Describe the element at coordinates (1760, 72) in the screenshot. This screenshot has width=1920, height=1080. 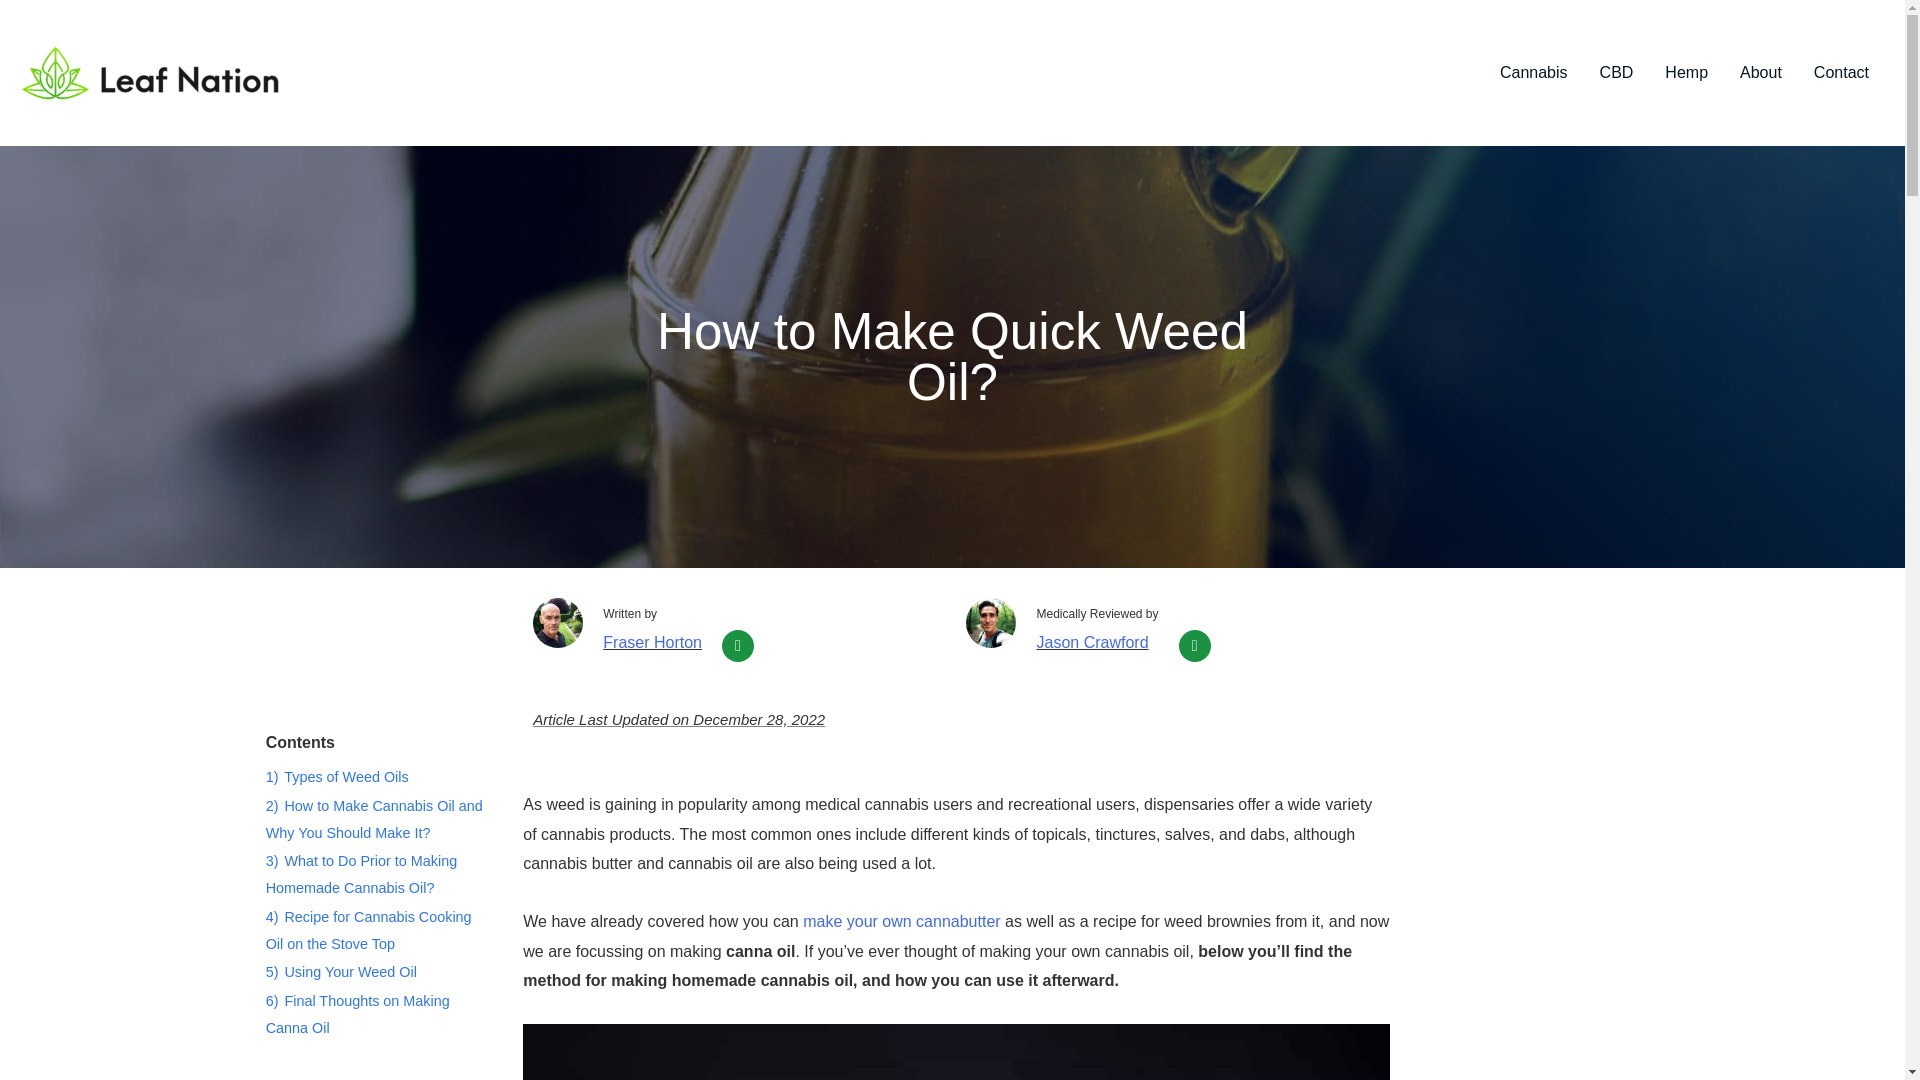
I see `About` at that location.